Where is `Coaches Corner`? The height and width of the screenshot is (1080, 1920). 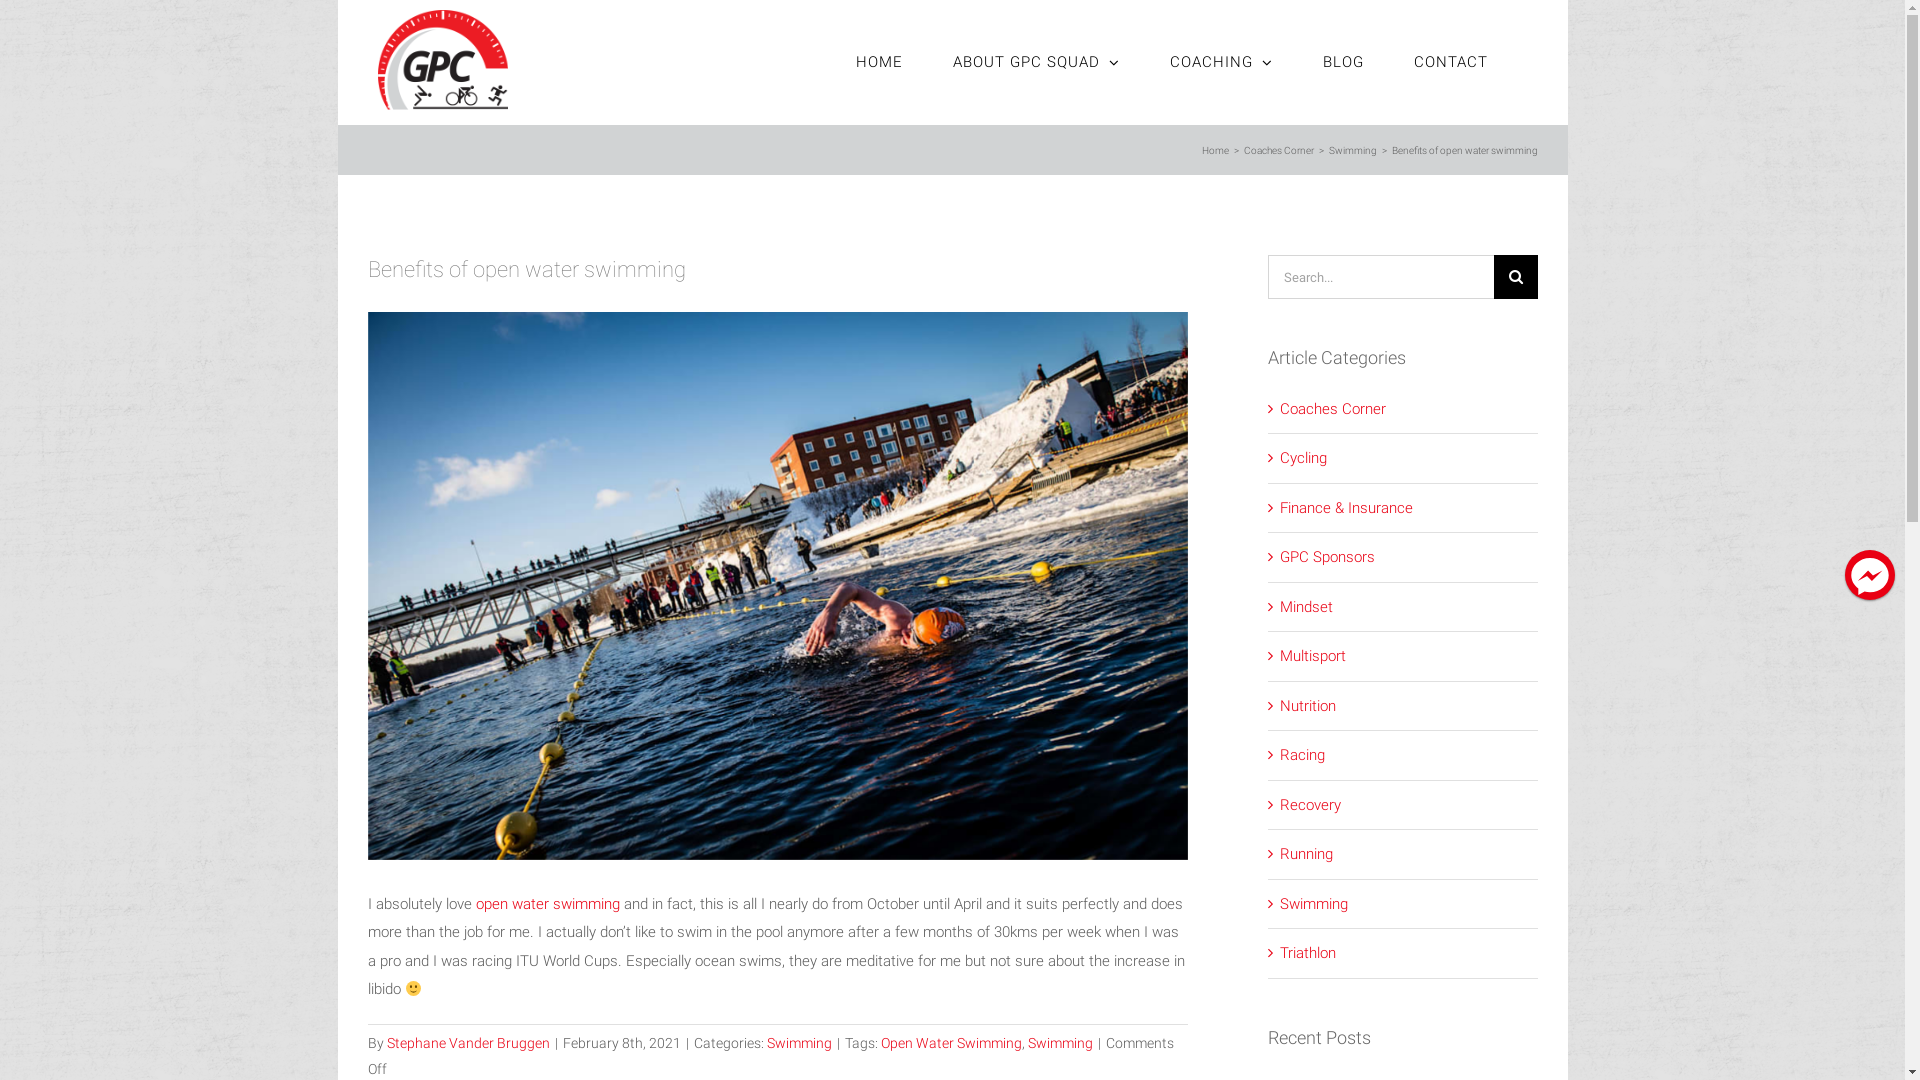 Coaches Corner is located at coordinates (1279, 150).